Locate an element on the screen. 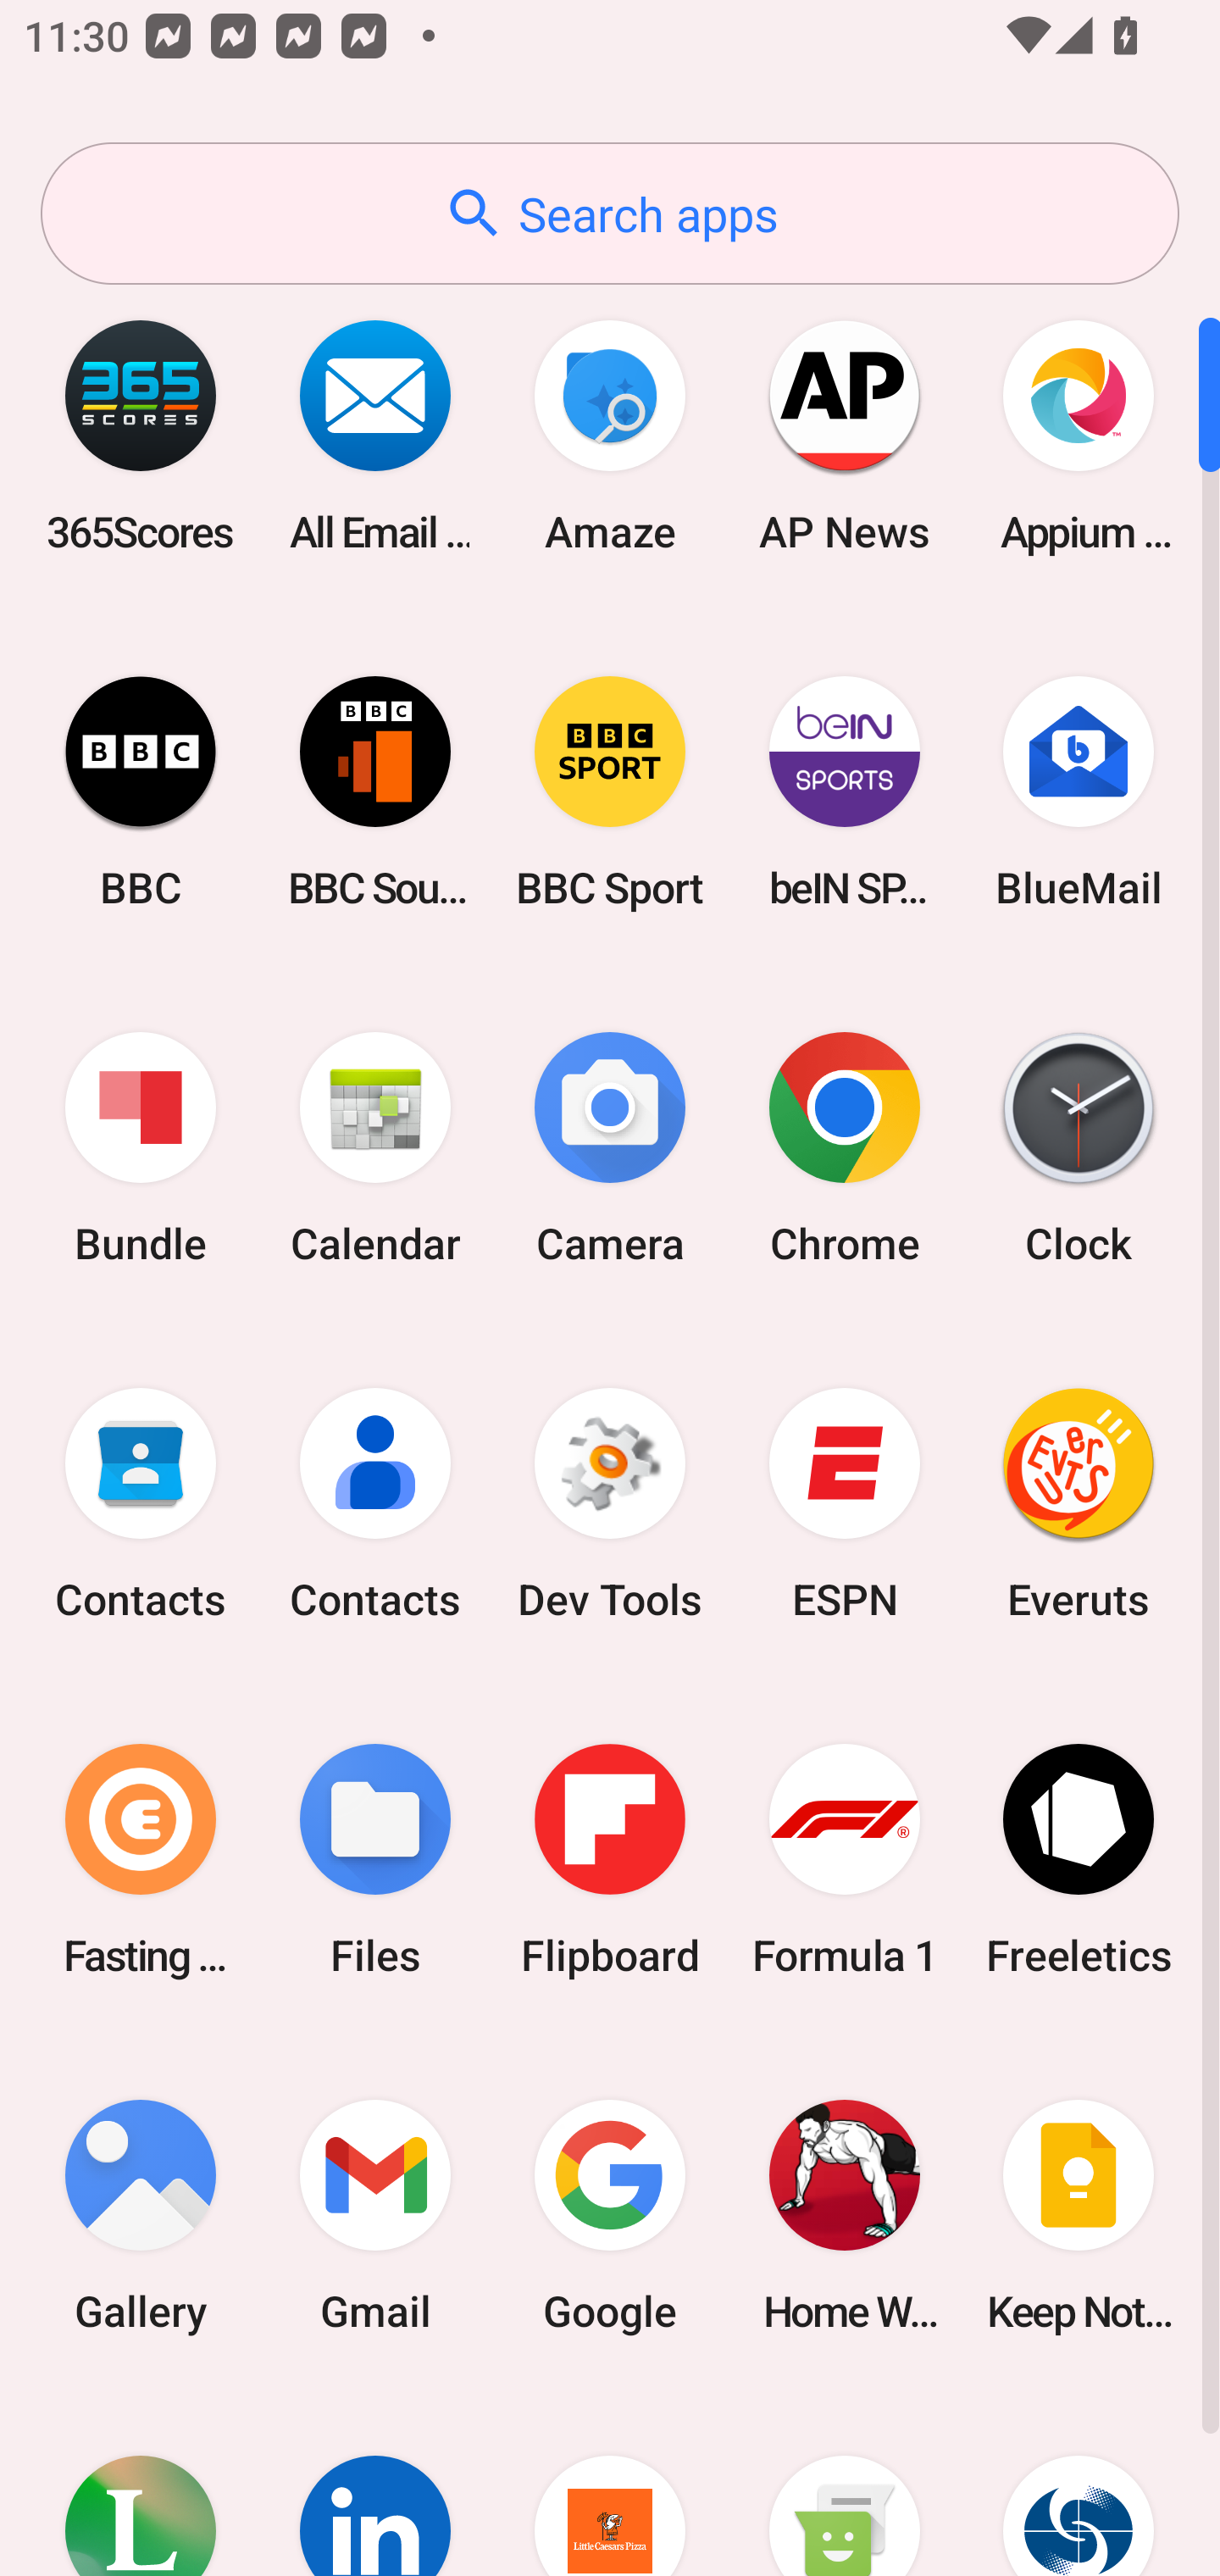 This screenshot has width=1220, height=2576. Flipboard is located at coordinates (610, 1859).